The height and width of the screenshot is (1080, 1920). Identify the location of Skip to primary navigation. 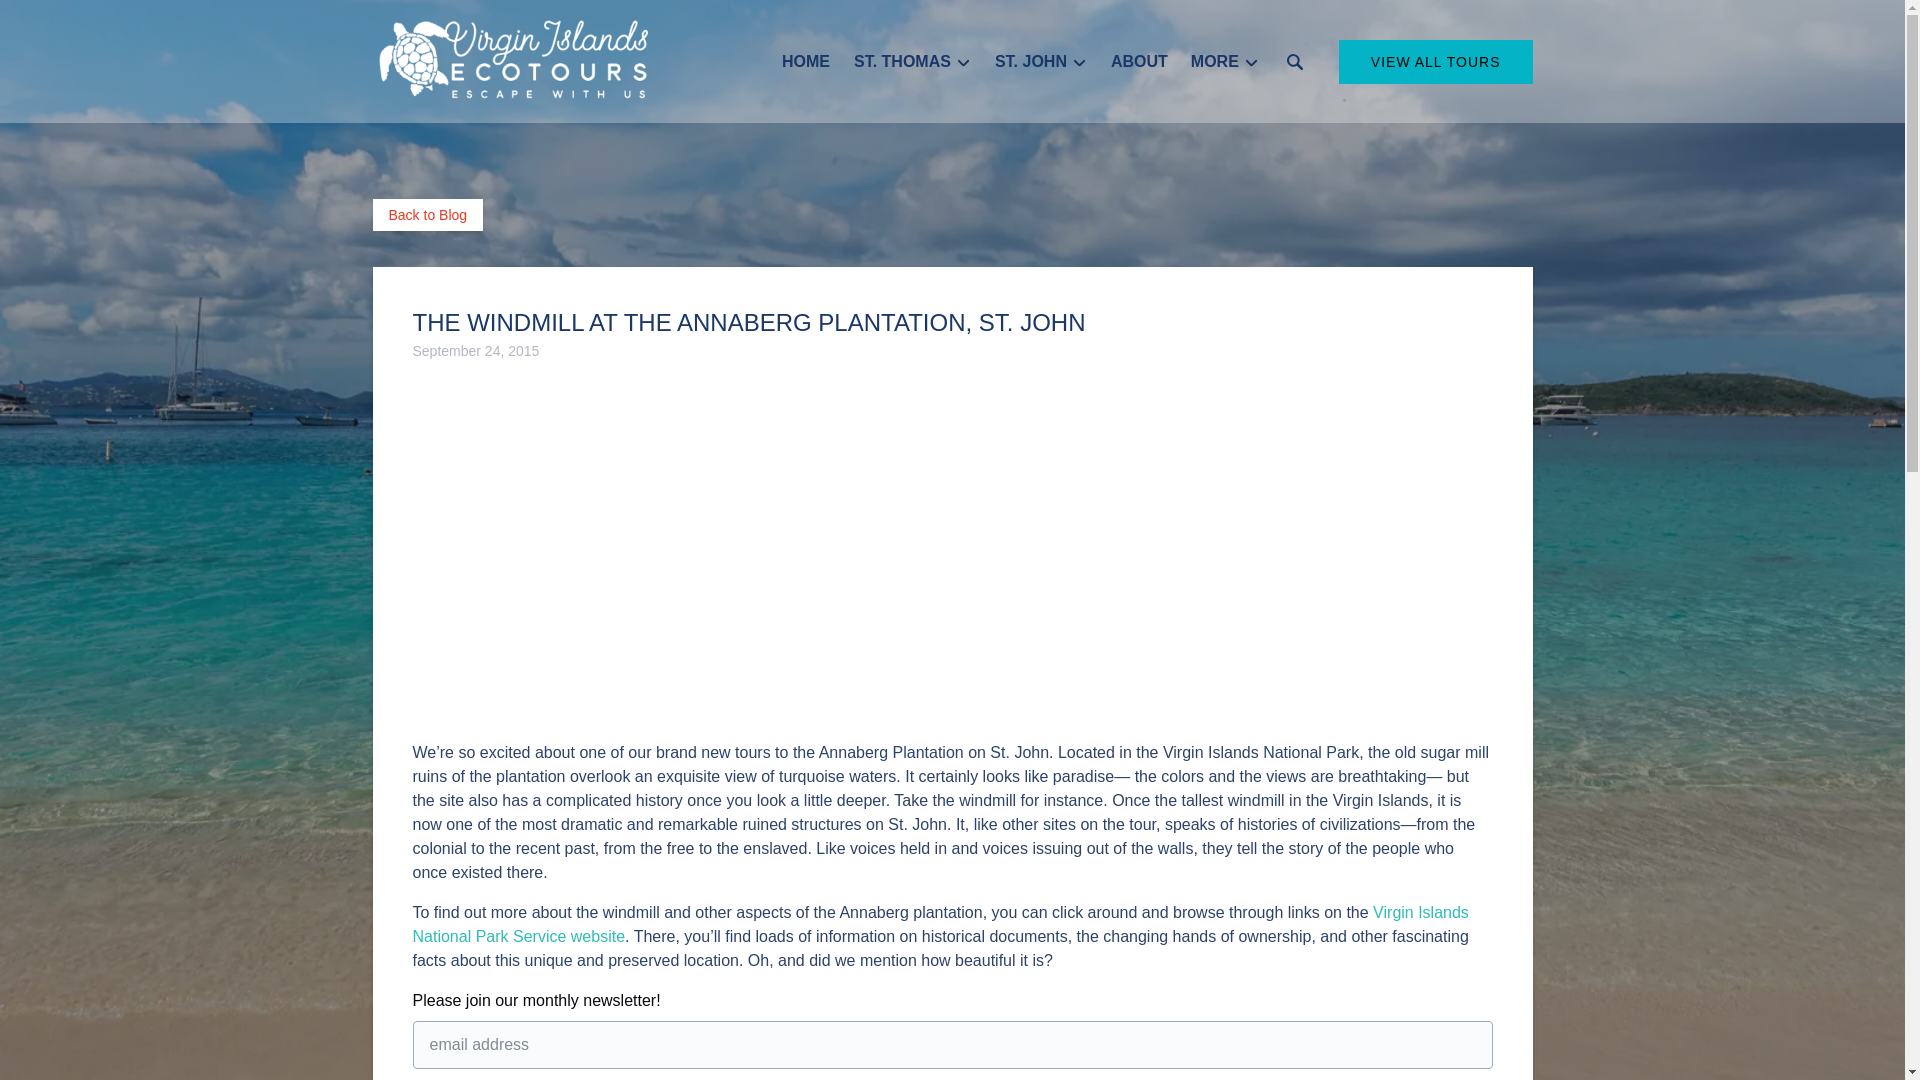
(101, 21).